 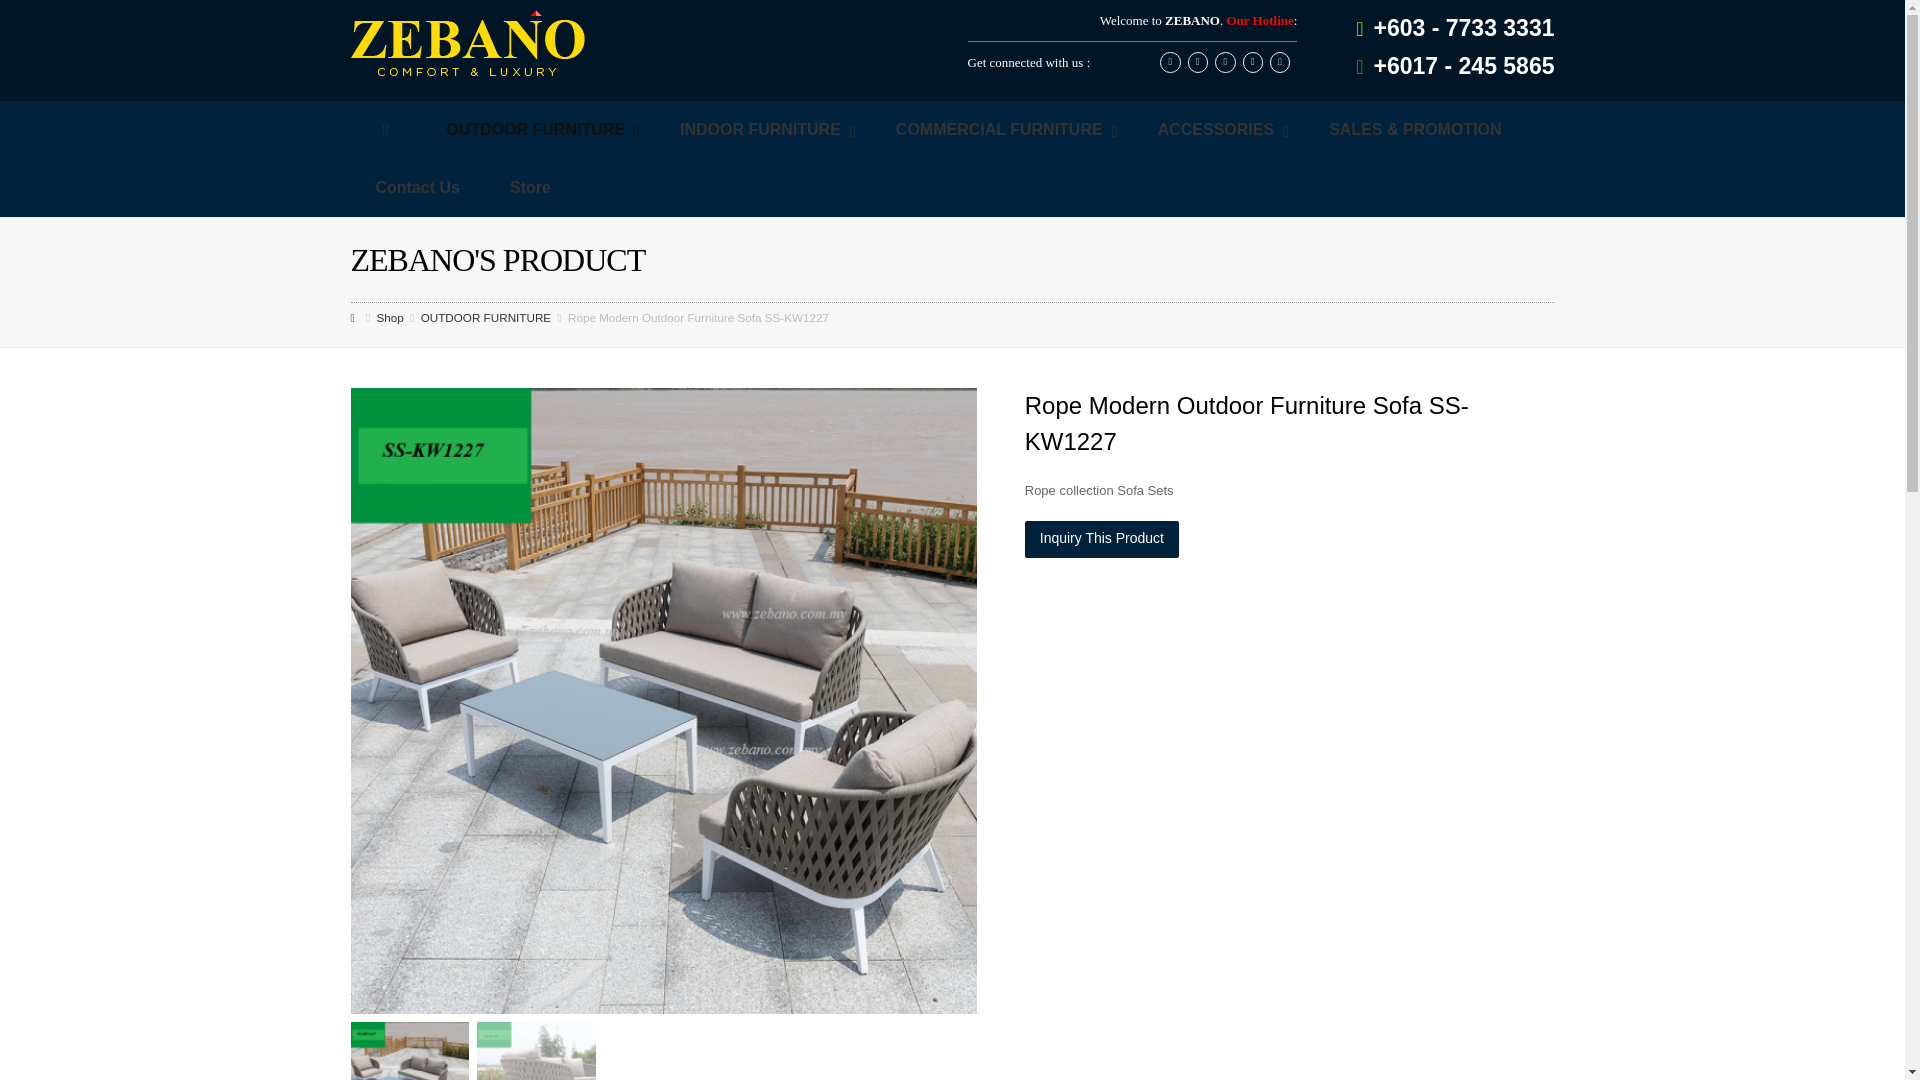 I want to click on OUTDOOR FURNITURE, so click(x=486, y=318).